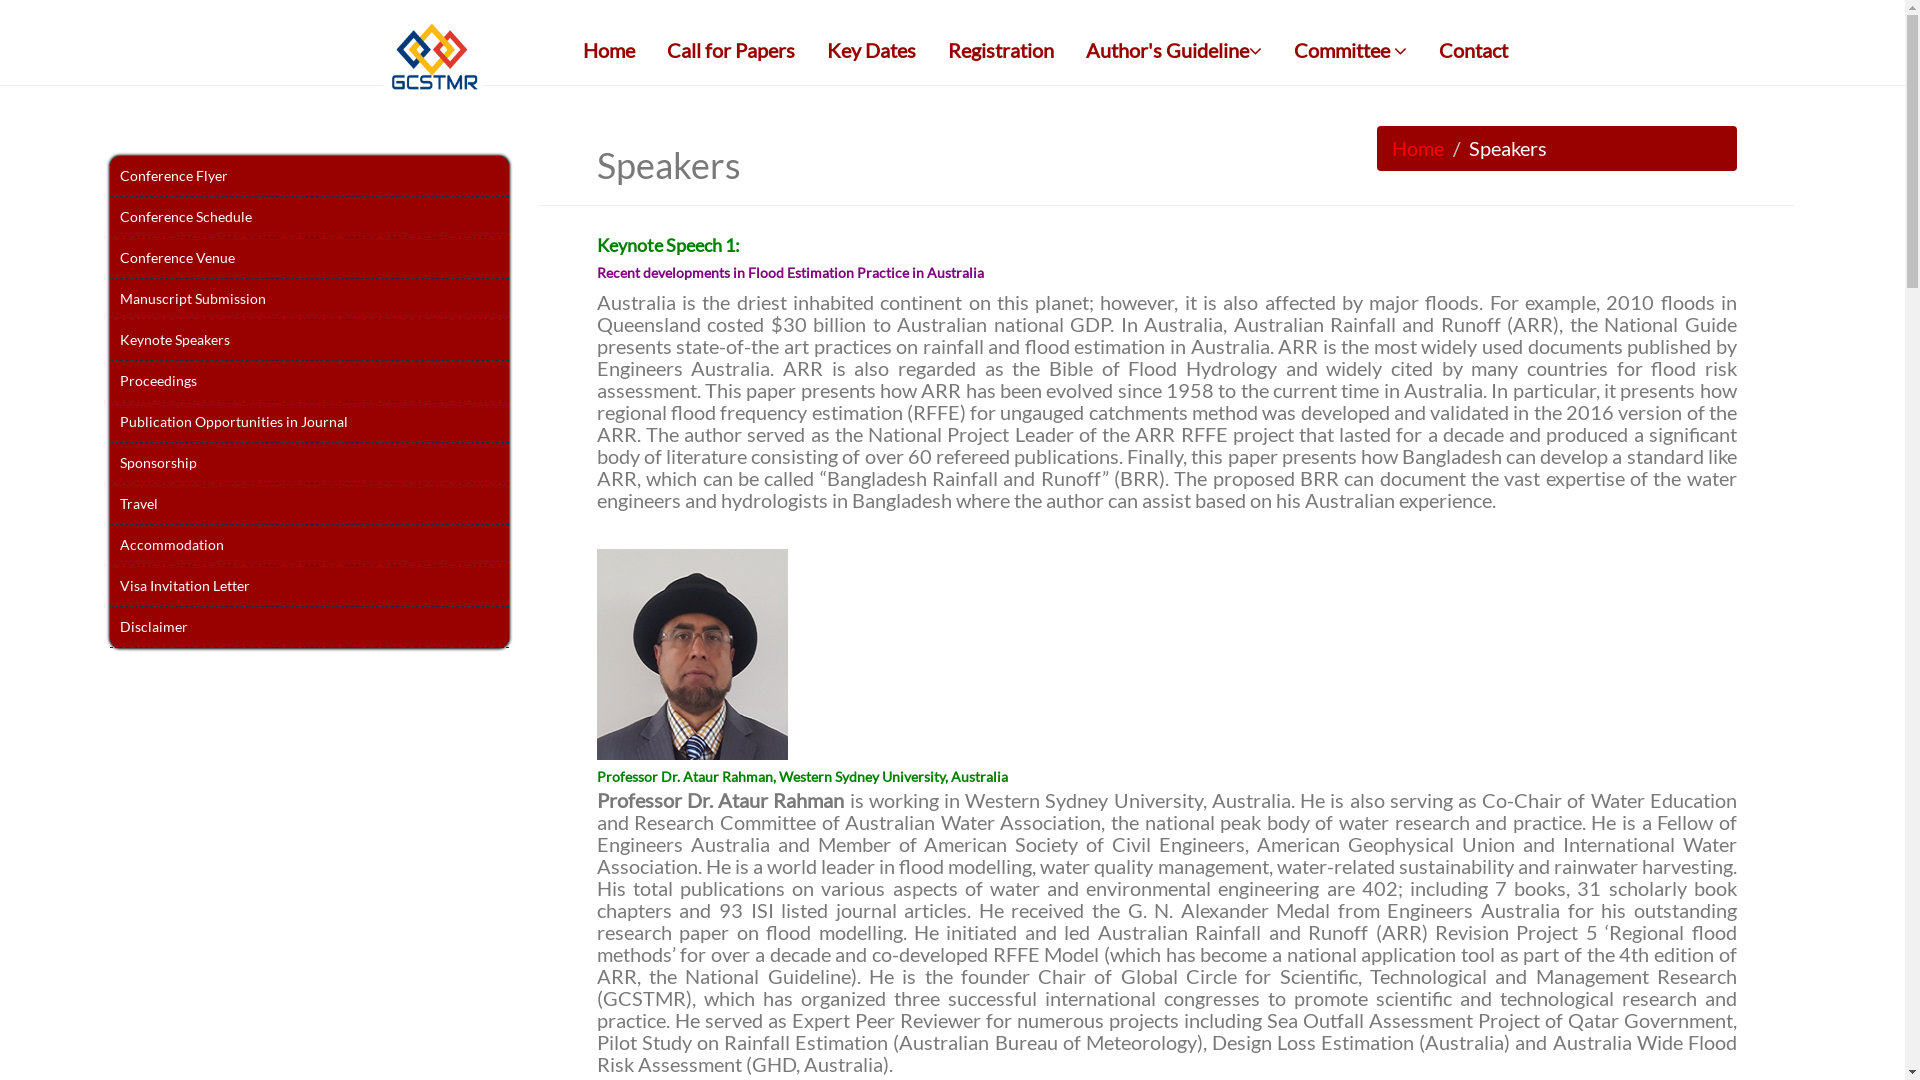 The image size is (1920, 1080). Describe the element at coordinates (309, 586) in the screenshot. I see `Visa Invitation Letter` at that location.